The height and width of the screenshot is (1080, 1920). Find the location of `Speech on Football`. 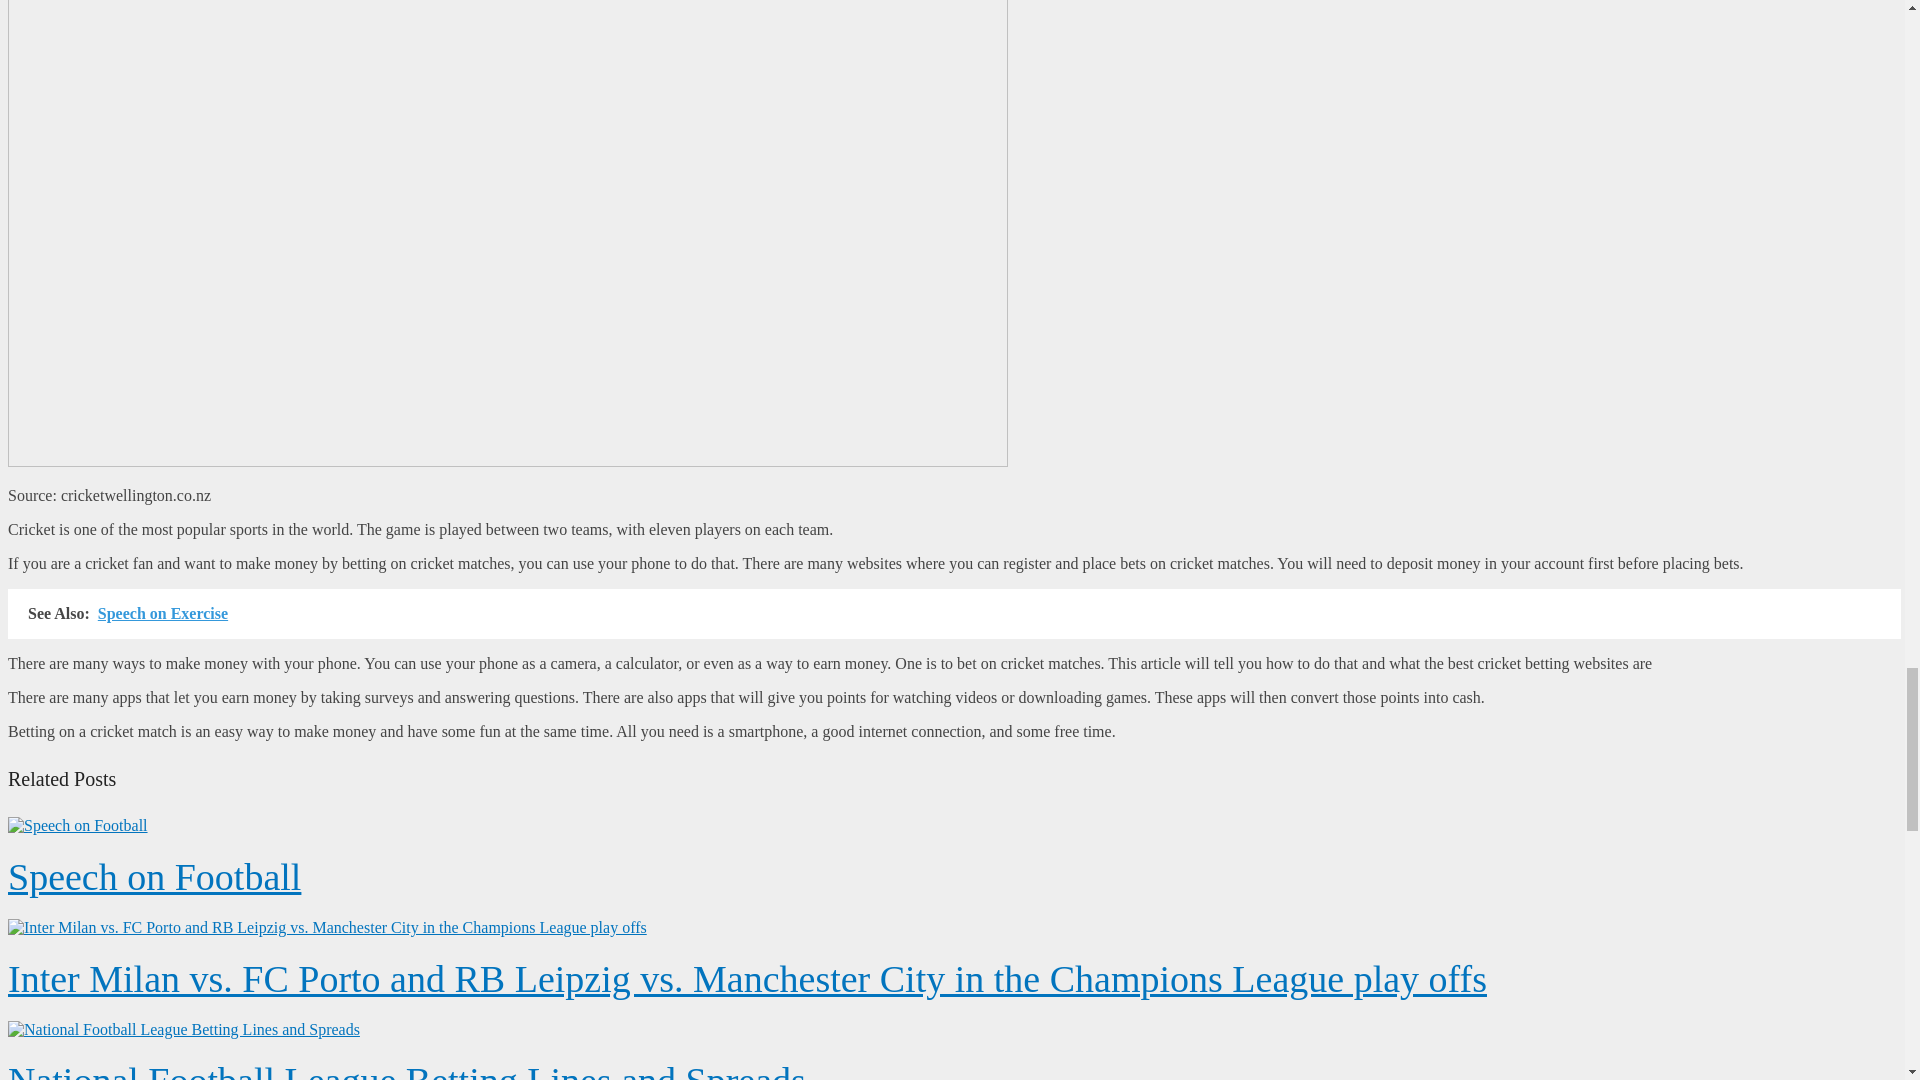

Speech on Football is located at coordinates (154, 876).